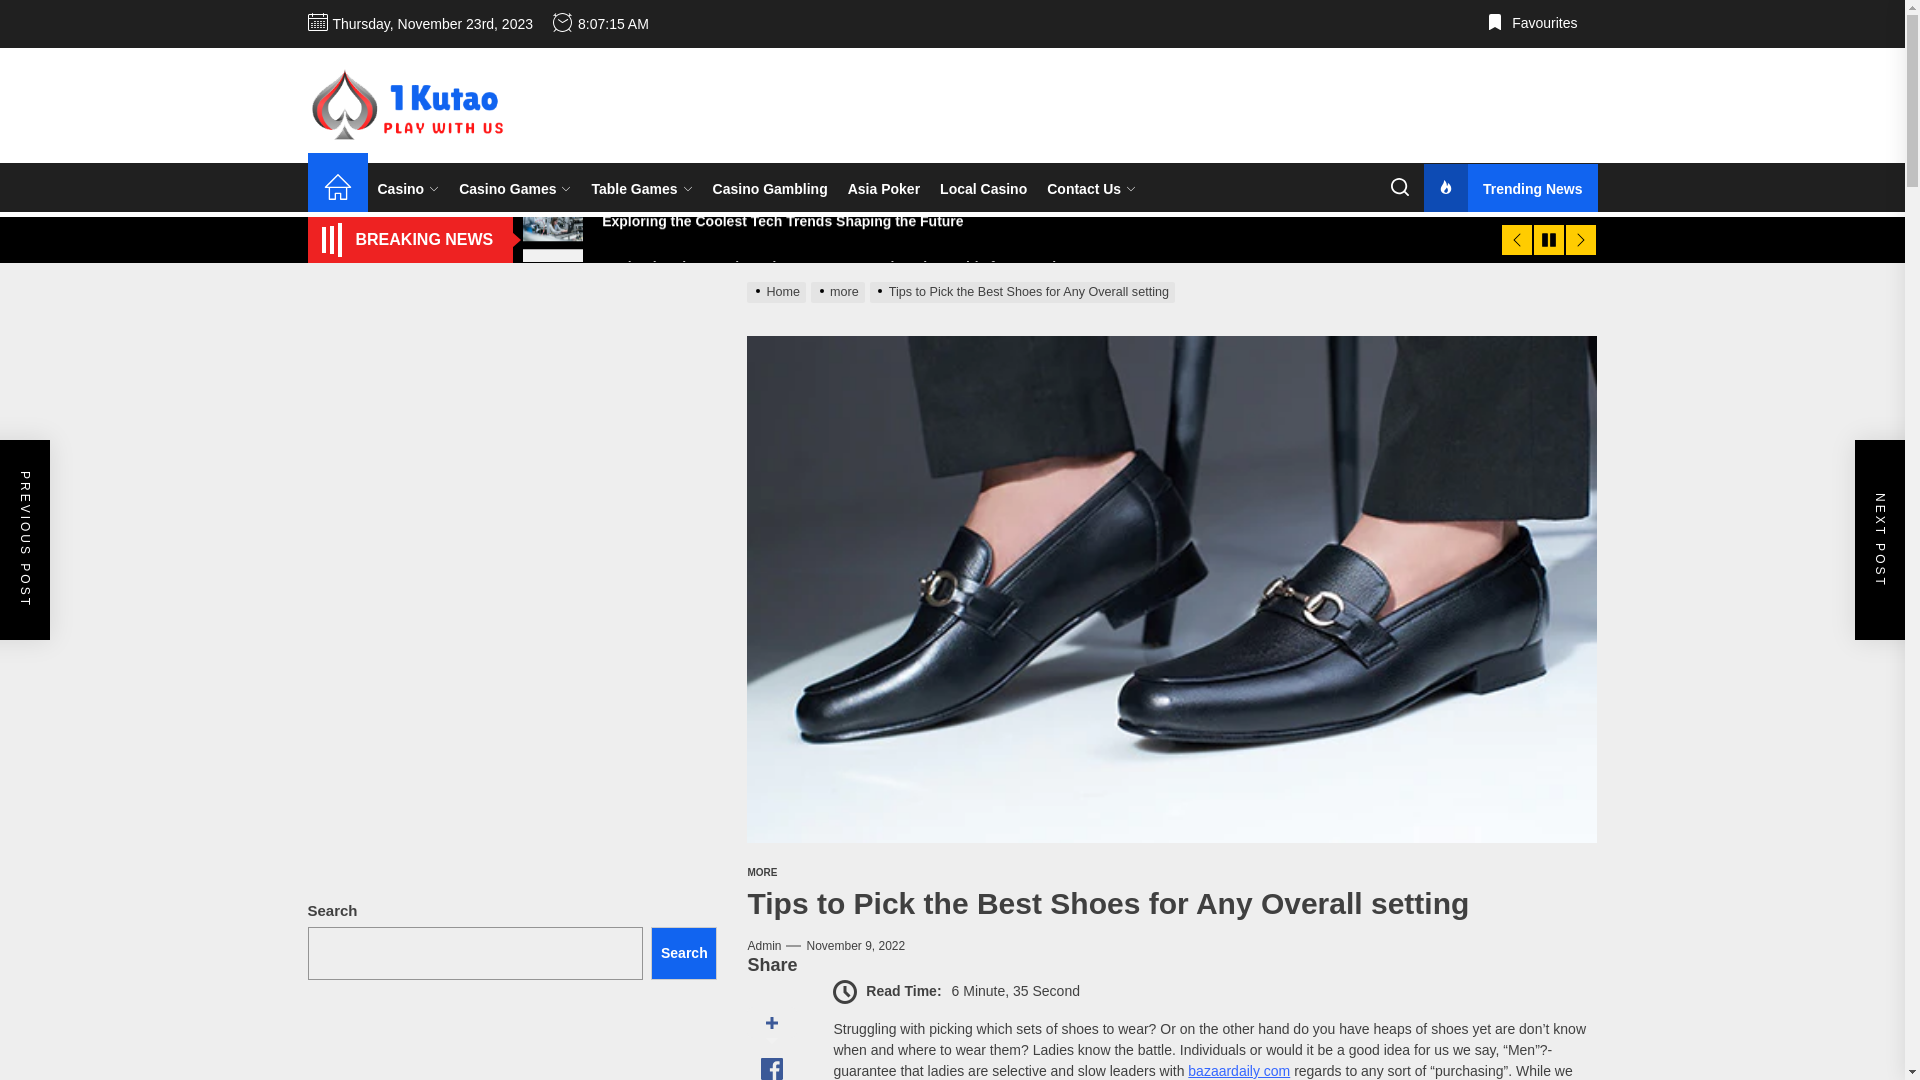 The image size is (1920, 1080). Describe the element at coordinates (684, 954) in the screenshot. I see `Search` at that location.